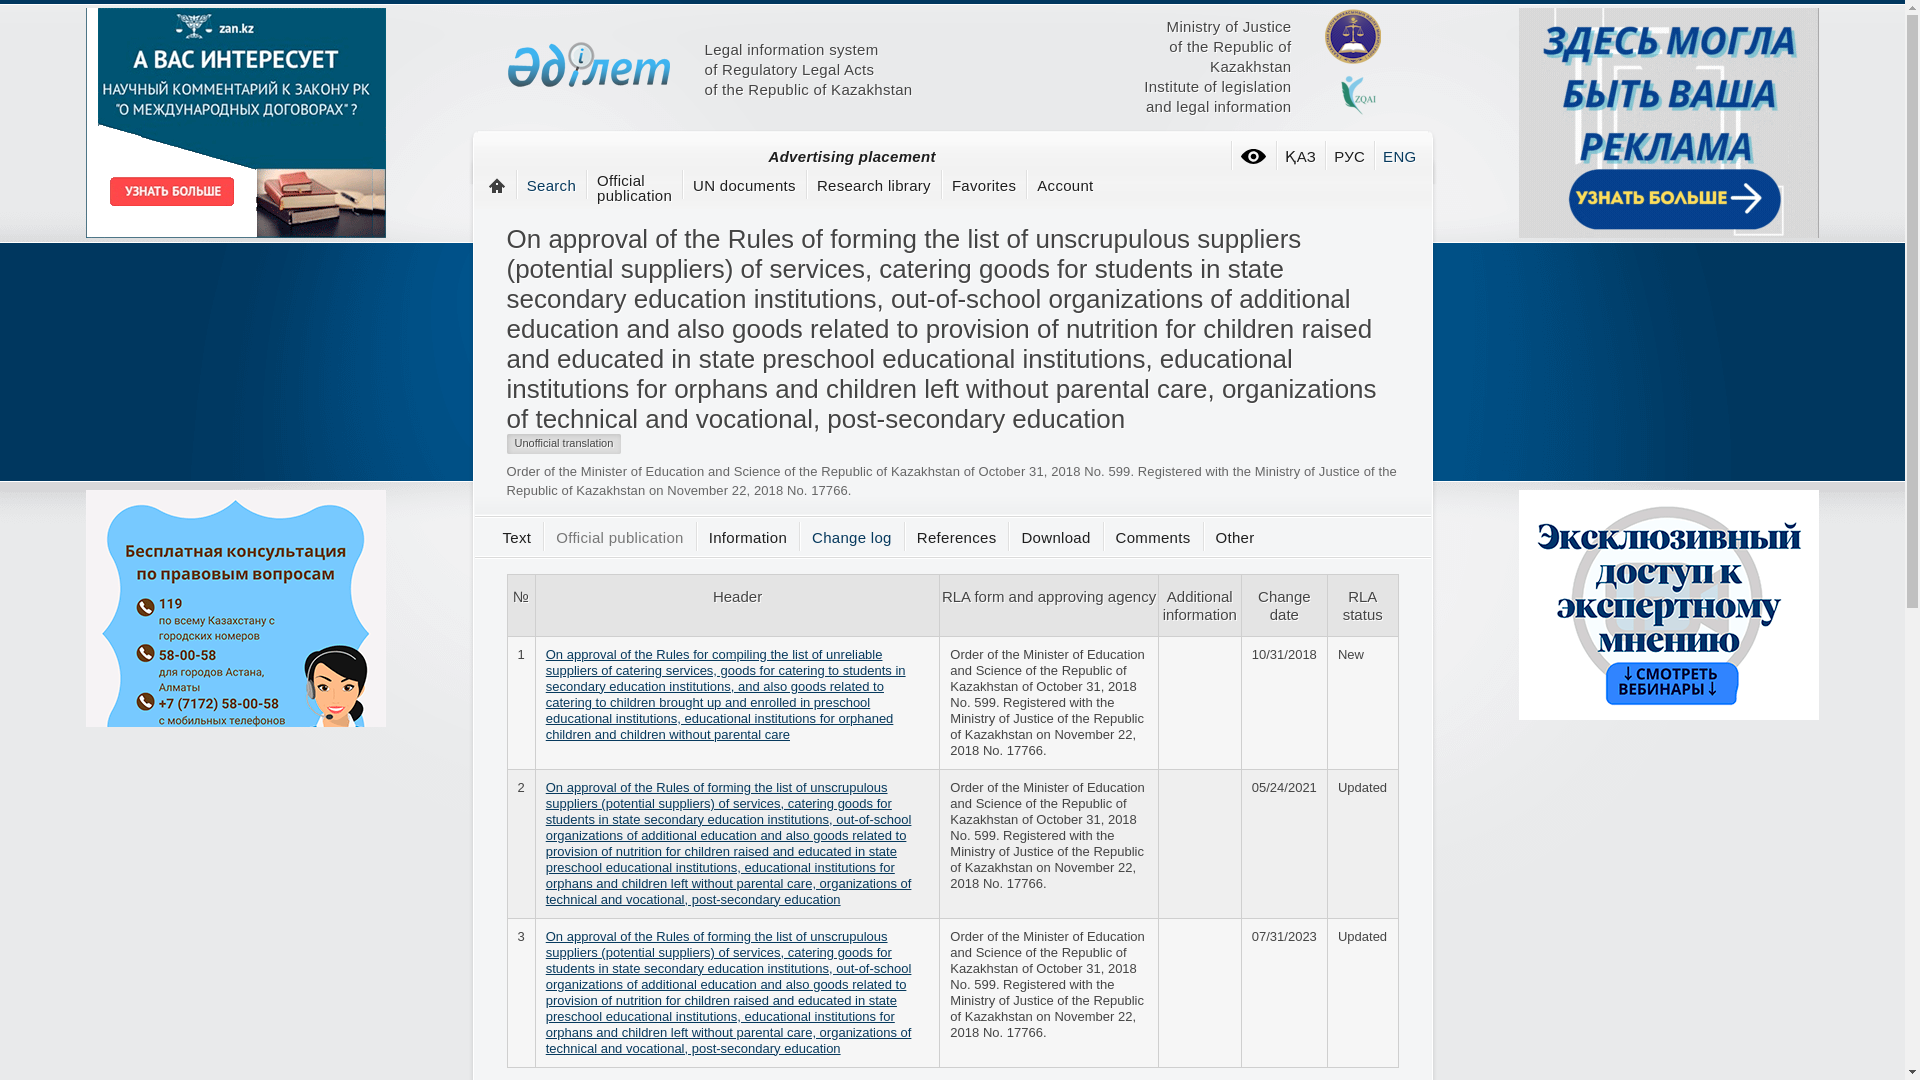 The height and width of the screenshot is (1080, 1920). What do you see at coordinates (634, 189) in the screenshot?
I see `Account` at bounding box center [634, 189].